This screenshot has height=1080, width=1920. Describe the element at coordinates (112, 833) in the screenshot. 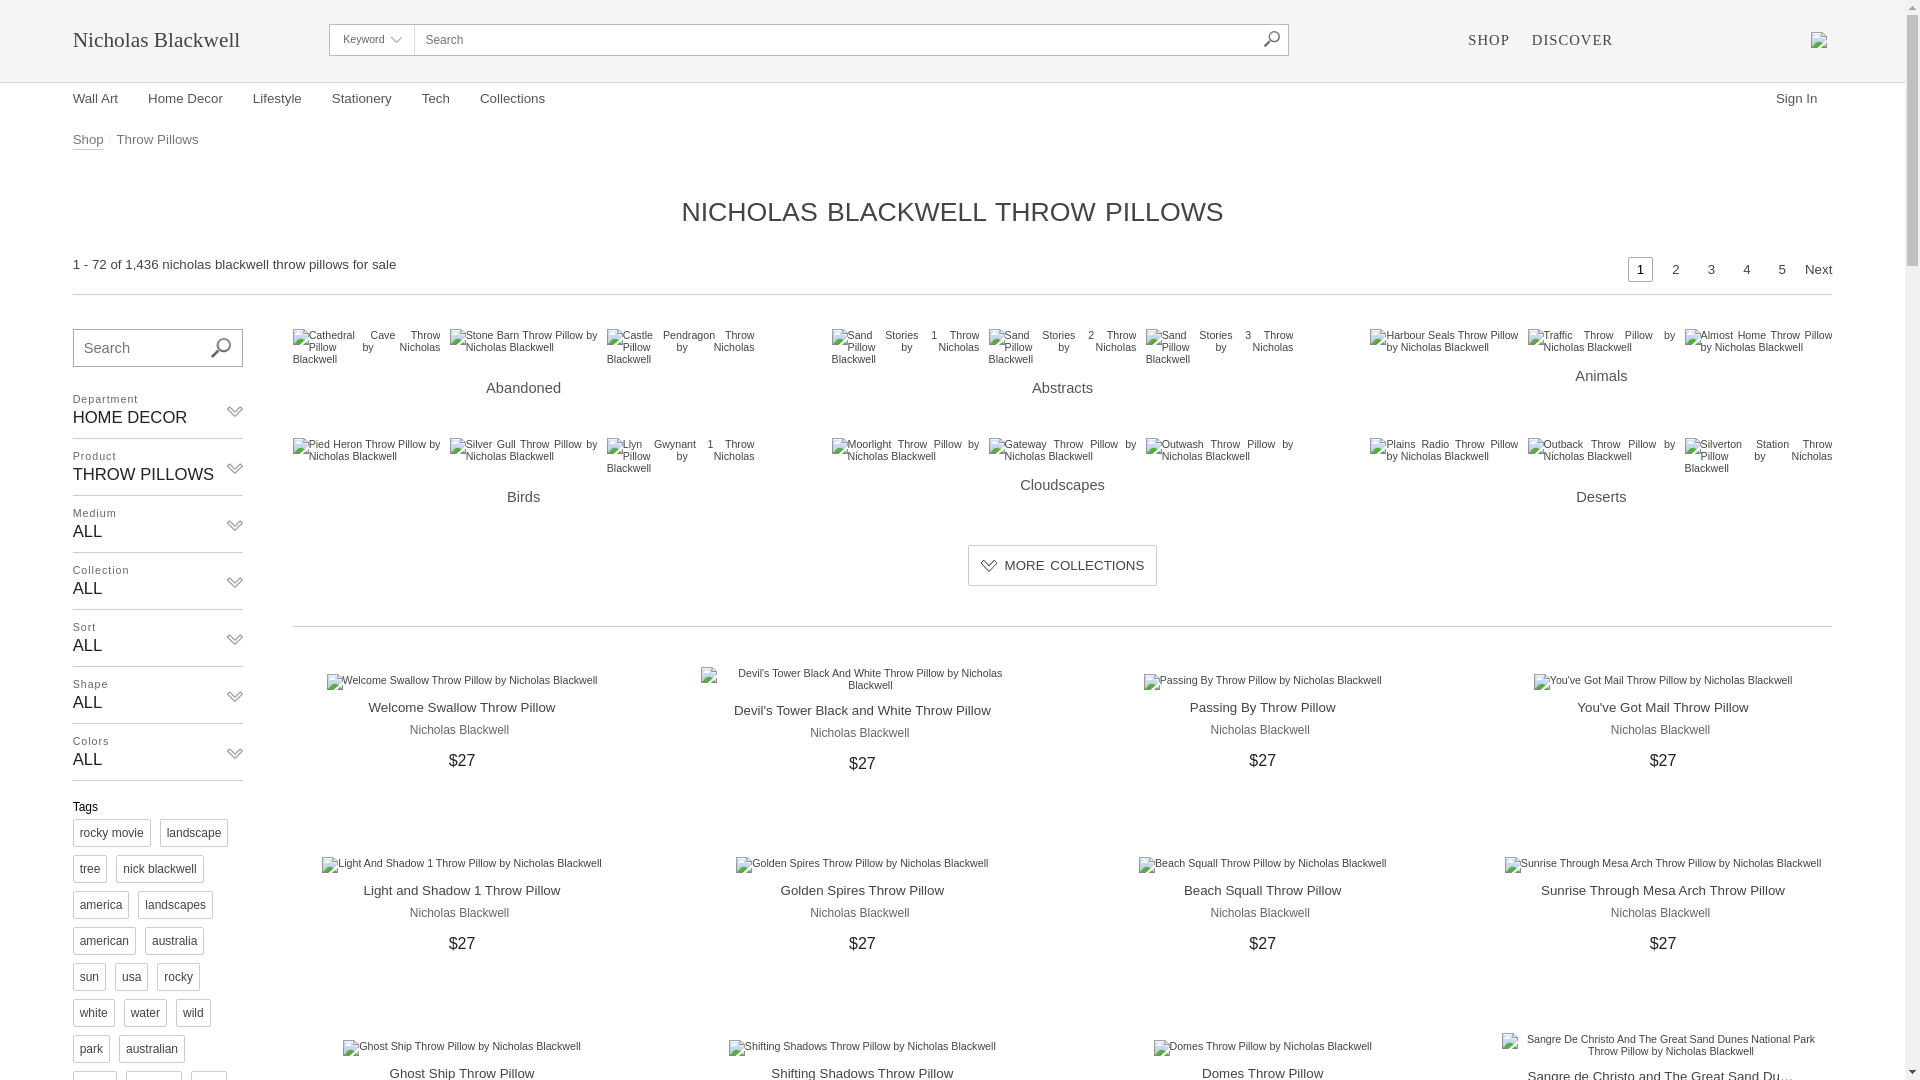

I see `rocky movie` at that location.